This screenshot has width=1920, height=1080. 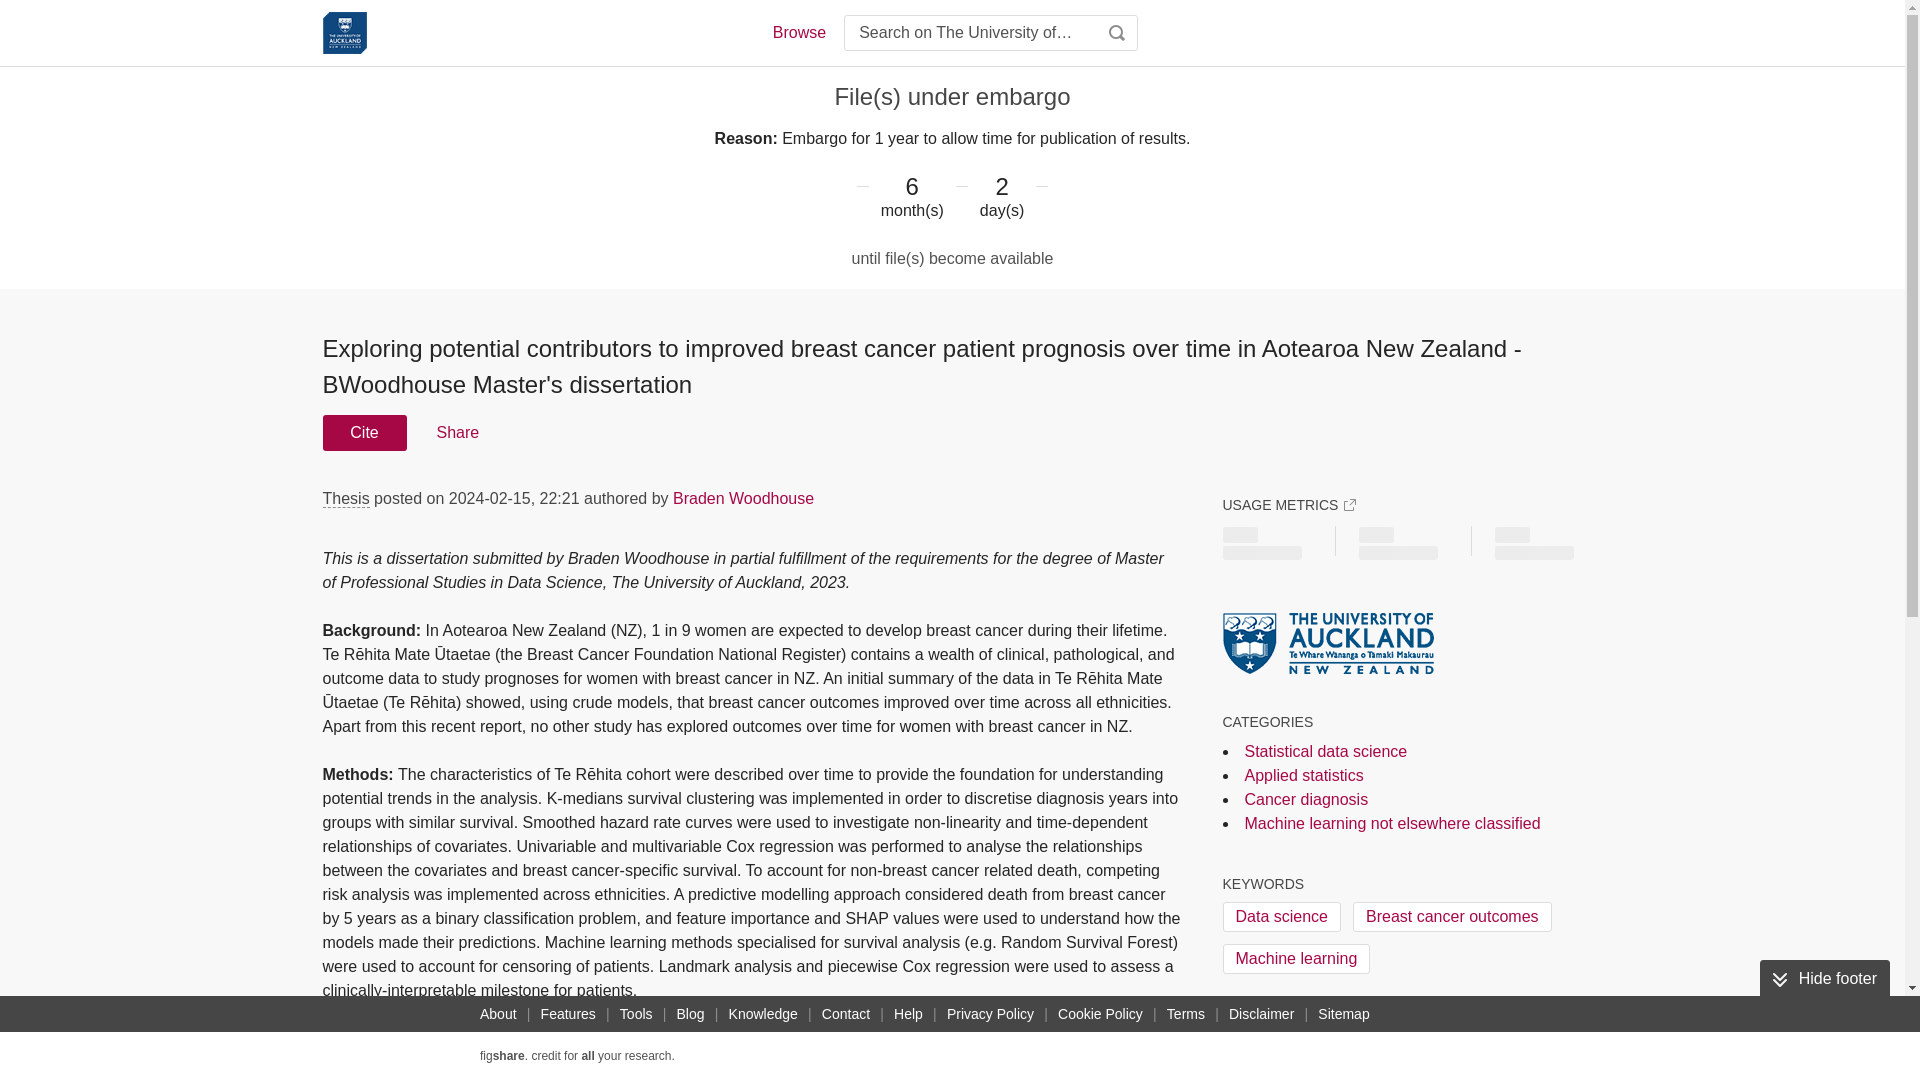 I want to click on Machine learning not elsewhere classified, so click(x=1392, y=823).